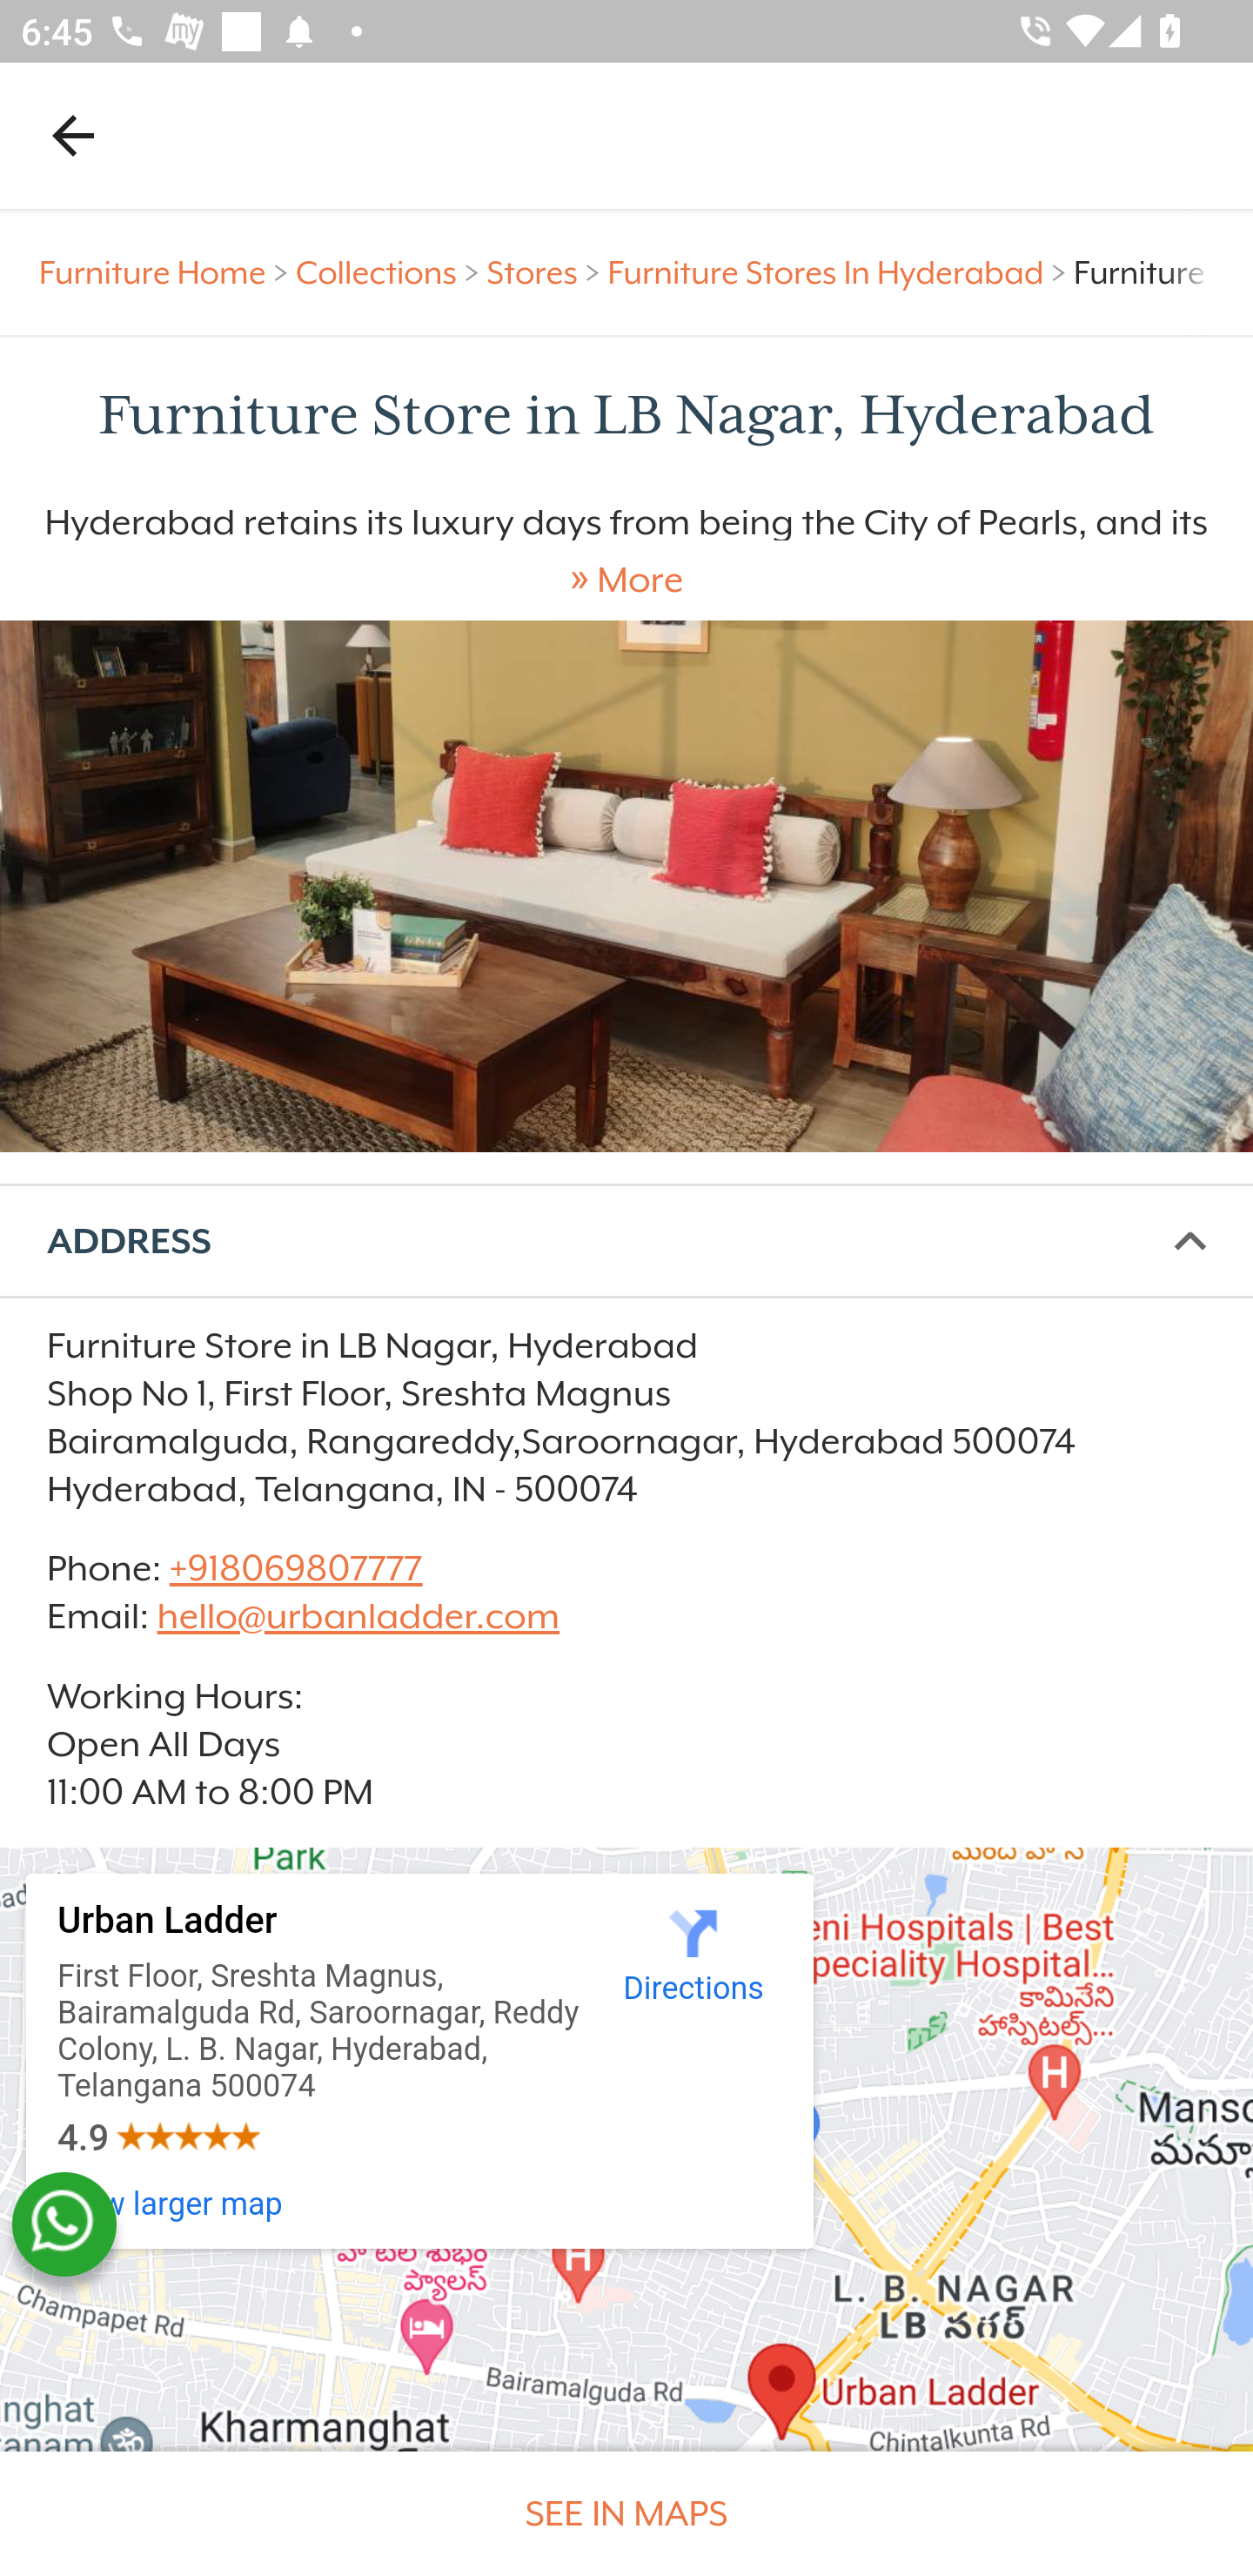 The height and width of the screenshot is (2576, 1253). Describe the element at coordinates (626, 2513) in the screenshot. I see `SEE IN MAPS` at that location.